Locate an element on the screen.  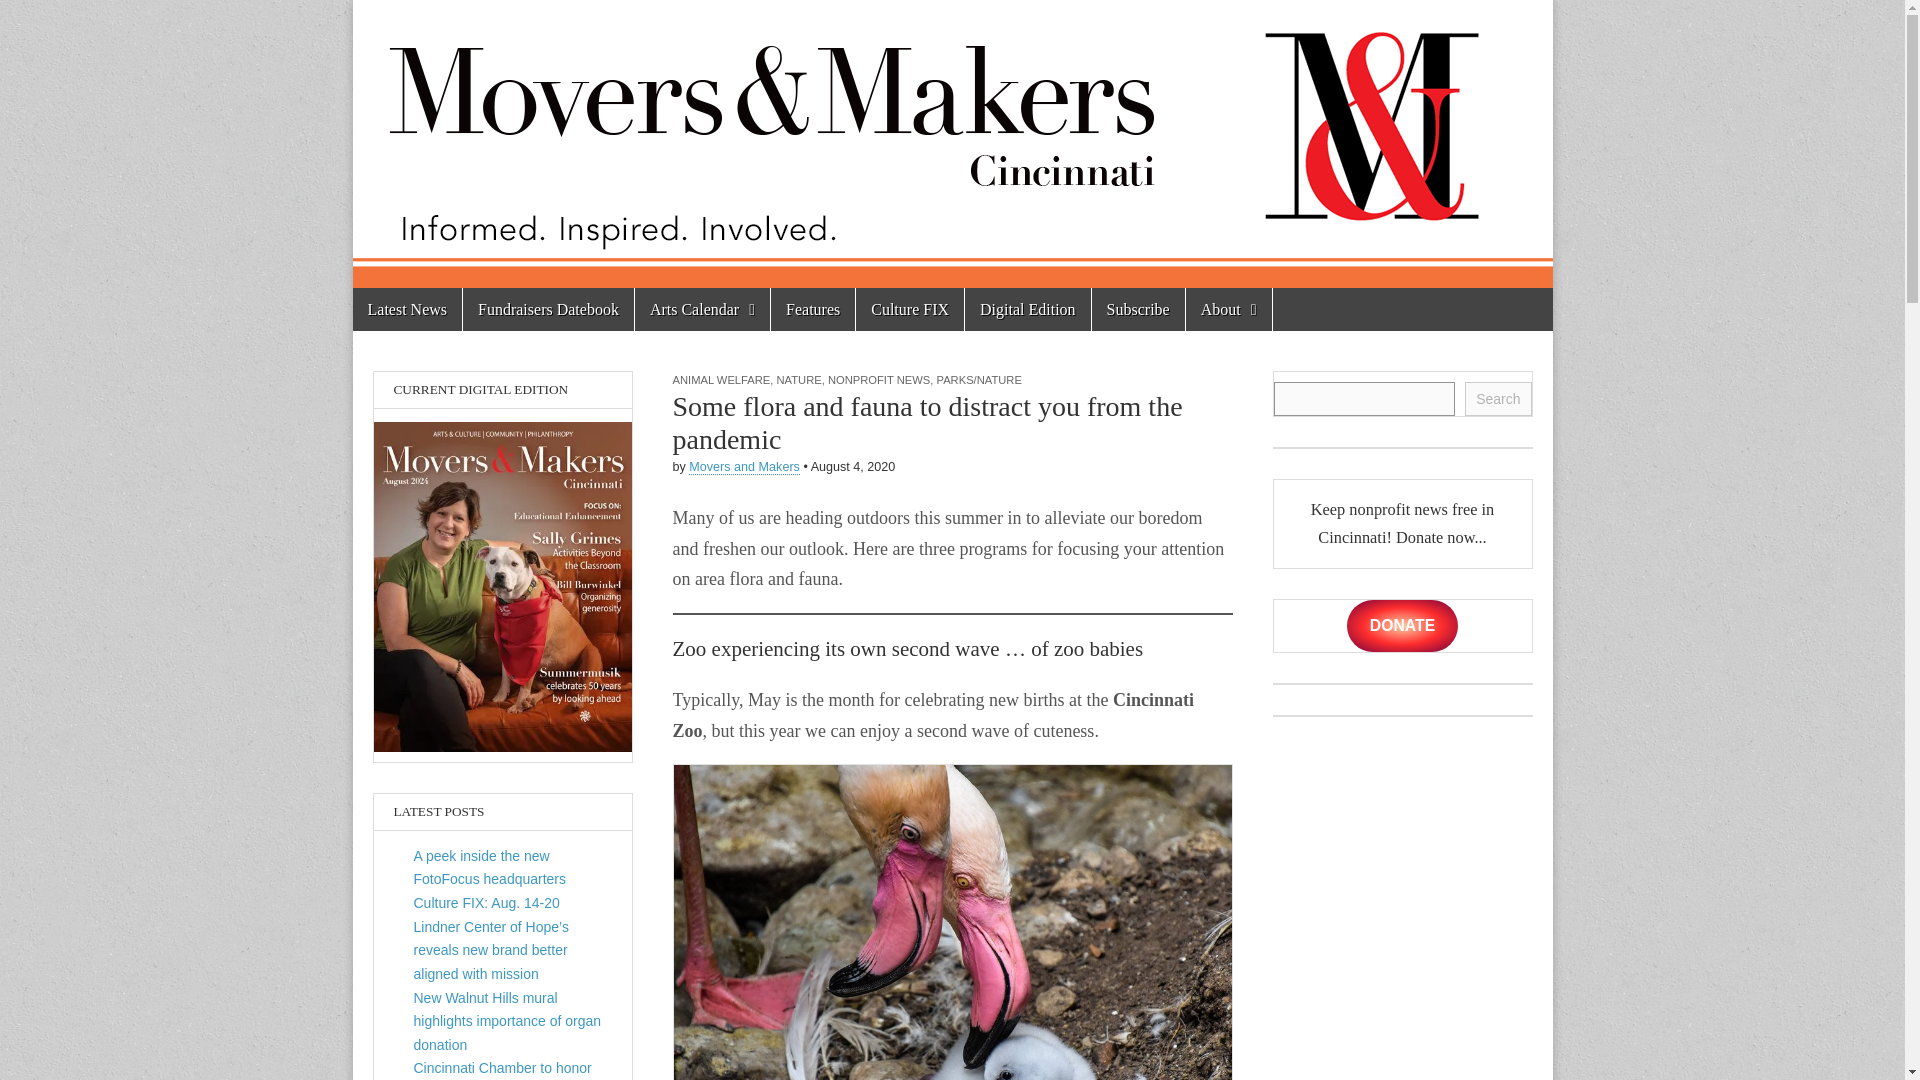
Culture FIX is located at coordinates (910, 309).